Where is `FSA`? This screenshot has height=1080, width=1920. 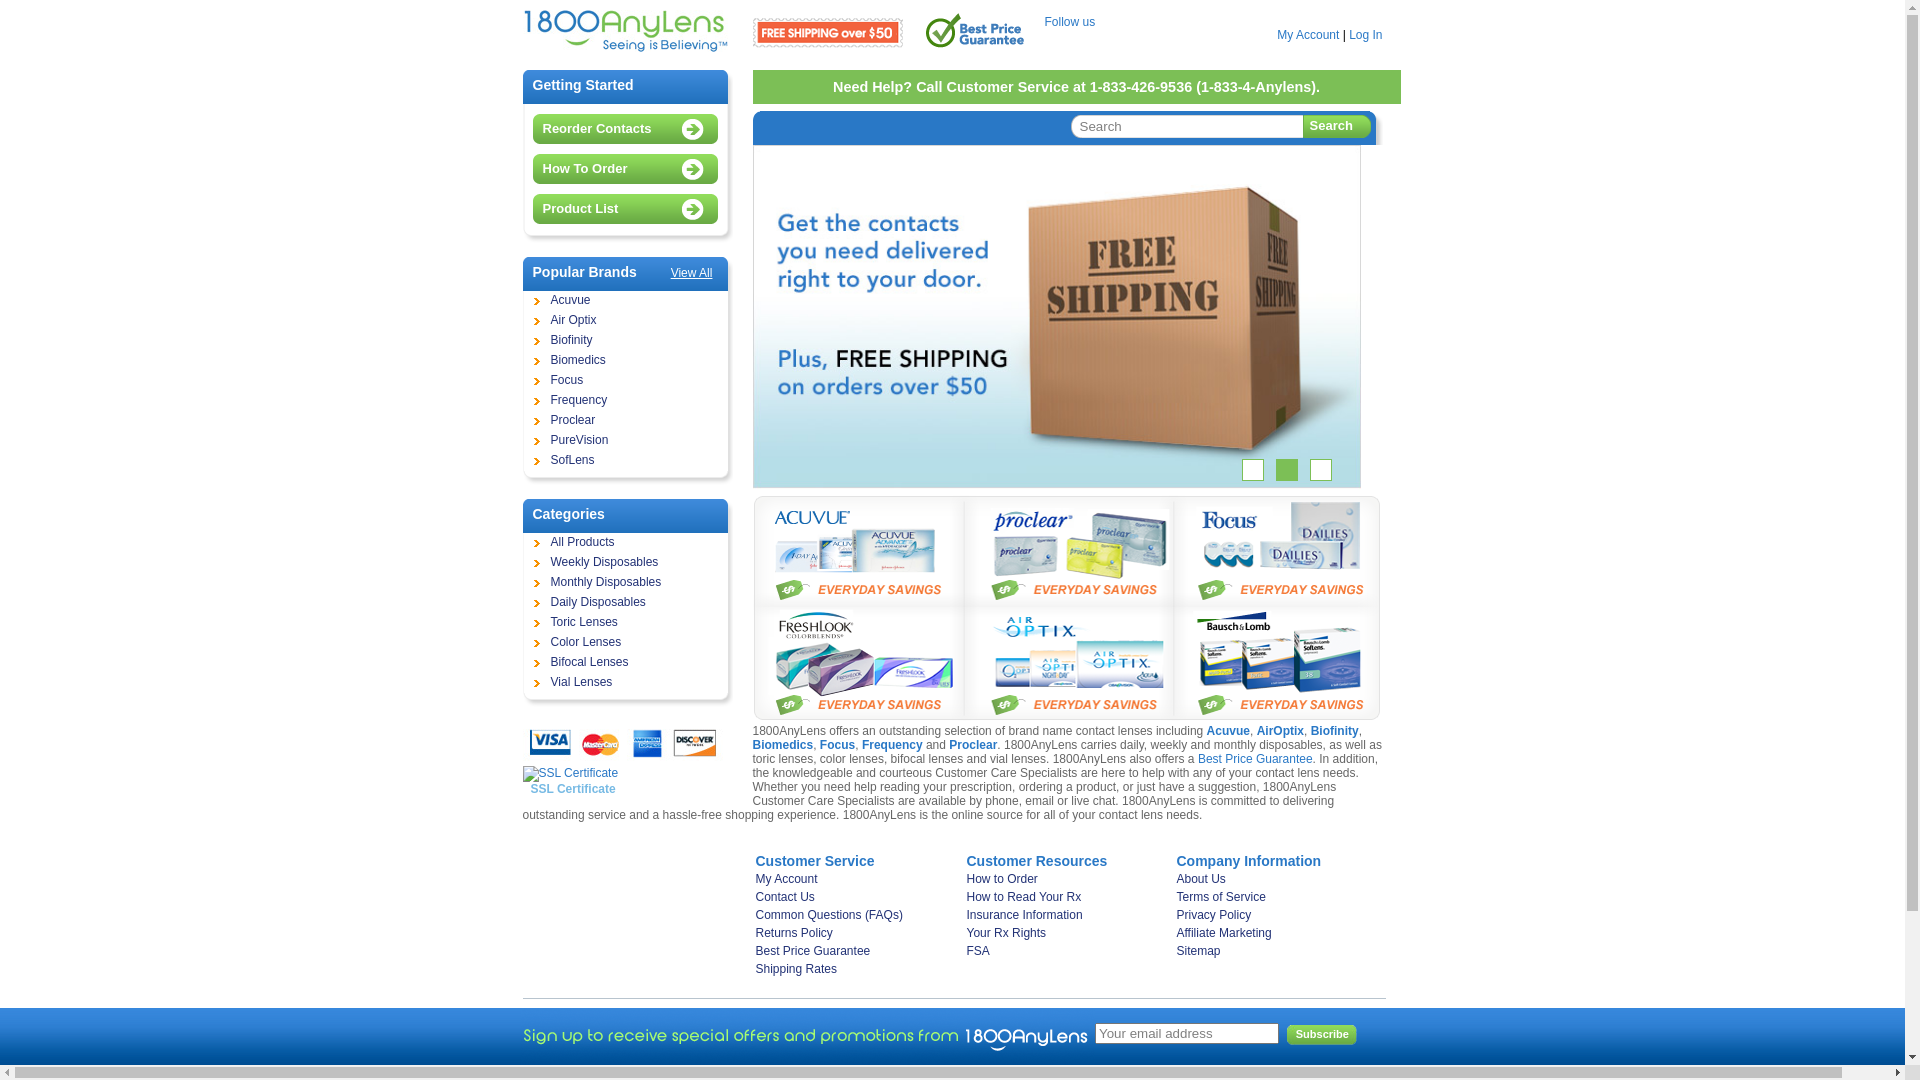 FSA is located at coordinates (1066, 951).